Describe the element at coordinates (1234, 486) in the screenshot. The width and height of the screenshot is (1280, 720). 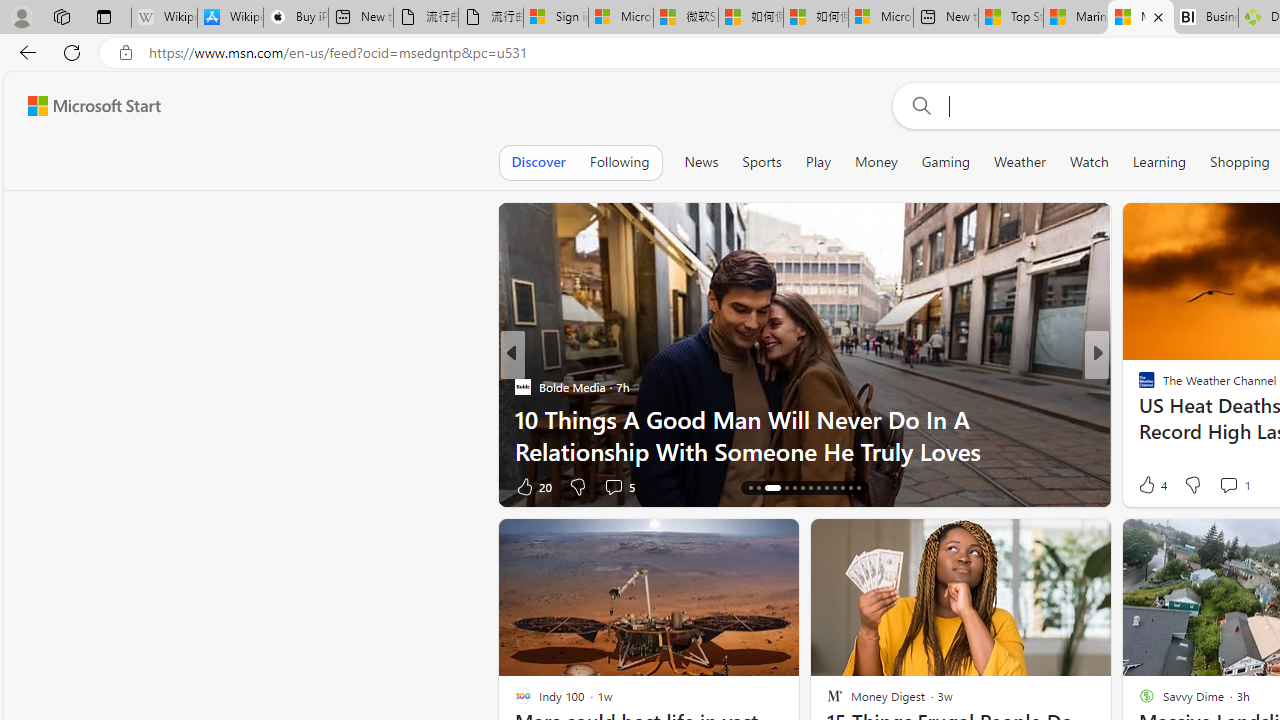
I see `View comments 35 Comment` at that location.